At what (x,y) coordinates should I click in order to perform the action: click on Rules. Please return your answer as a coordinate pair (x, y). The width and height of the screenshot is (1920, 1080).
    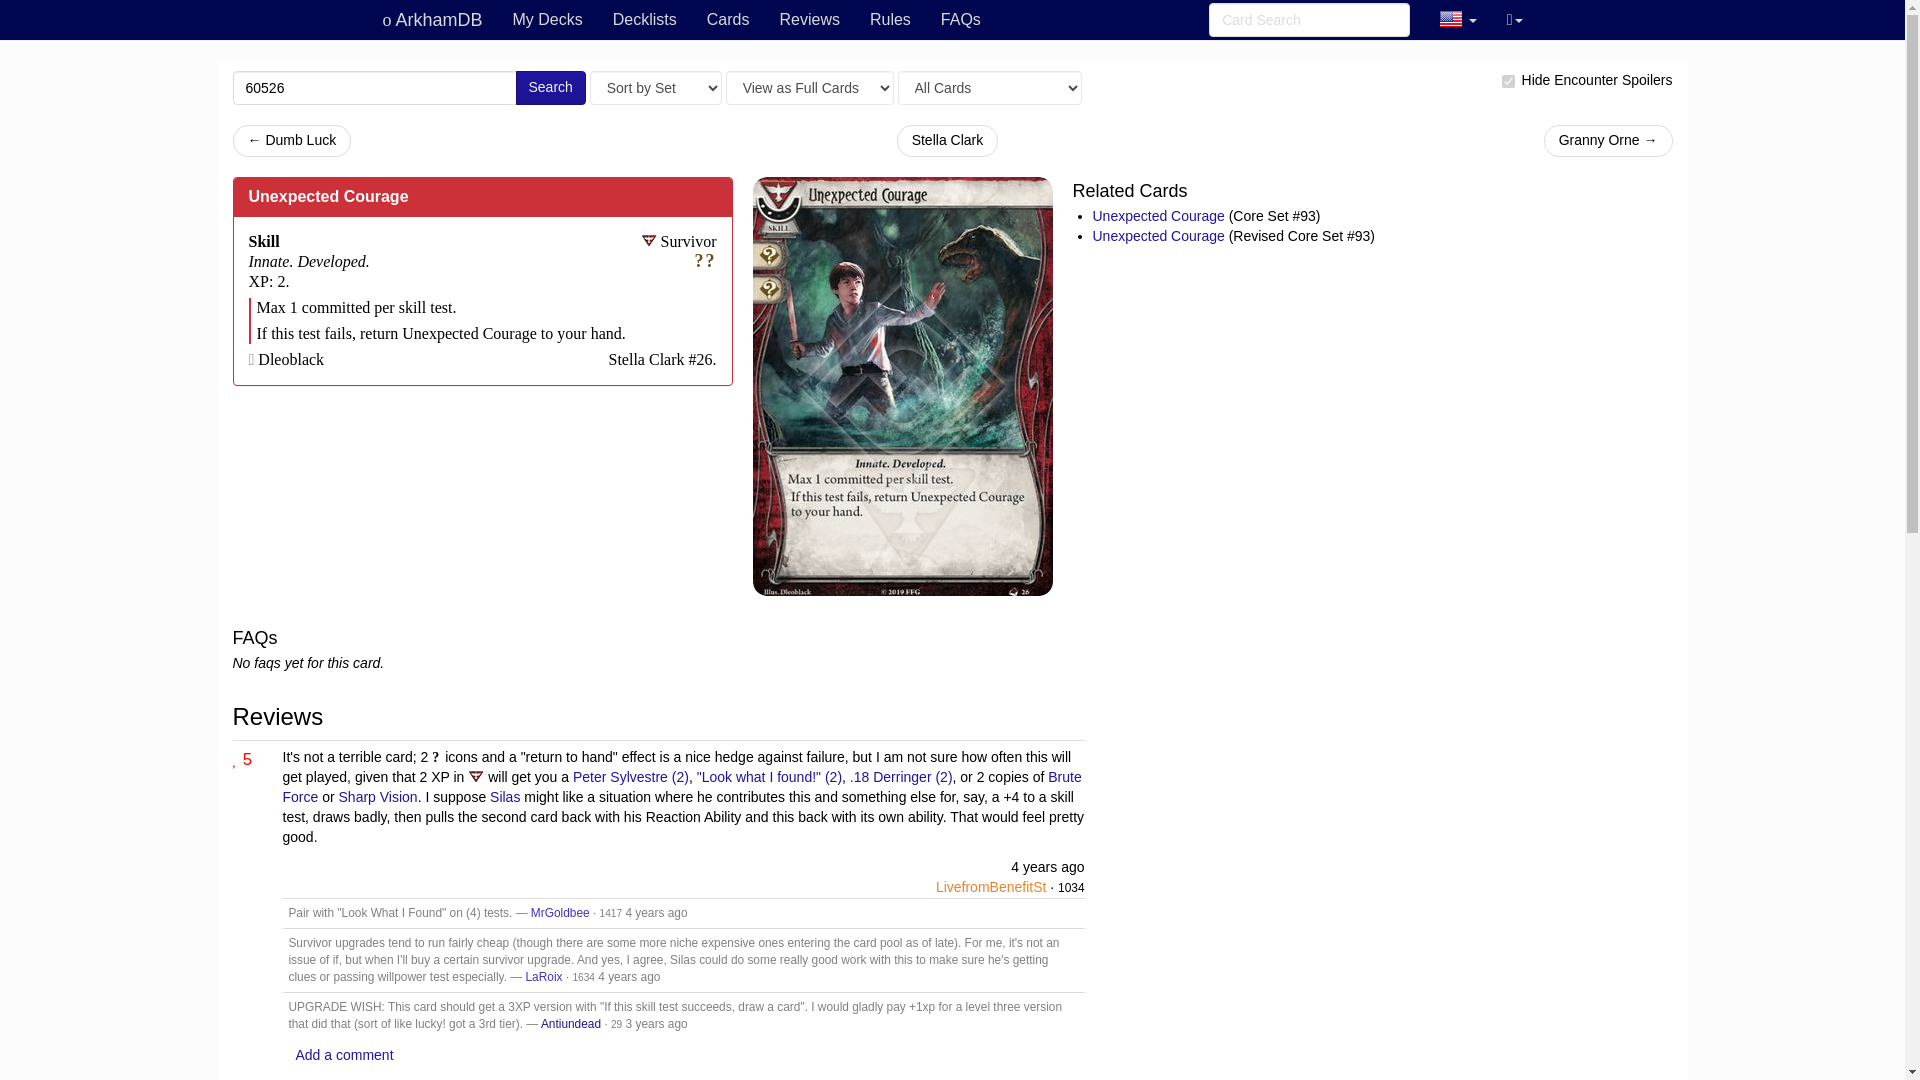
    Looking at the image, I should click on (890, 20).